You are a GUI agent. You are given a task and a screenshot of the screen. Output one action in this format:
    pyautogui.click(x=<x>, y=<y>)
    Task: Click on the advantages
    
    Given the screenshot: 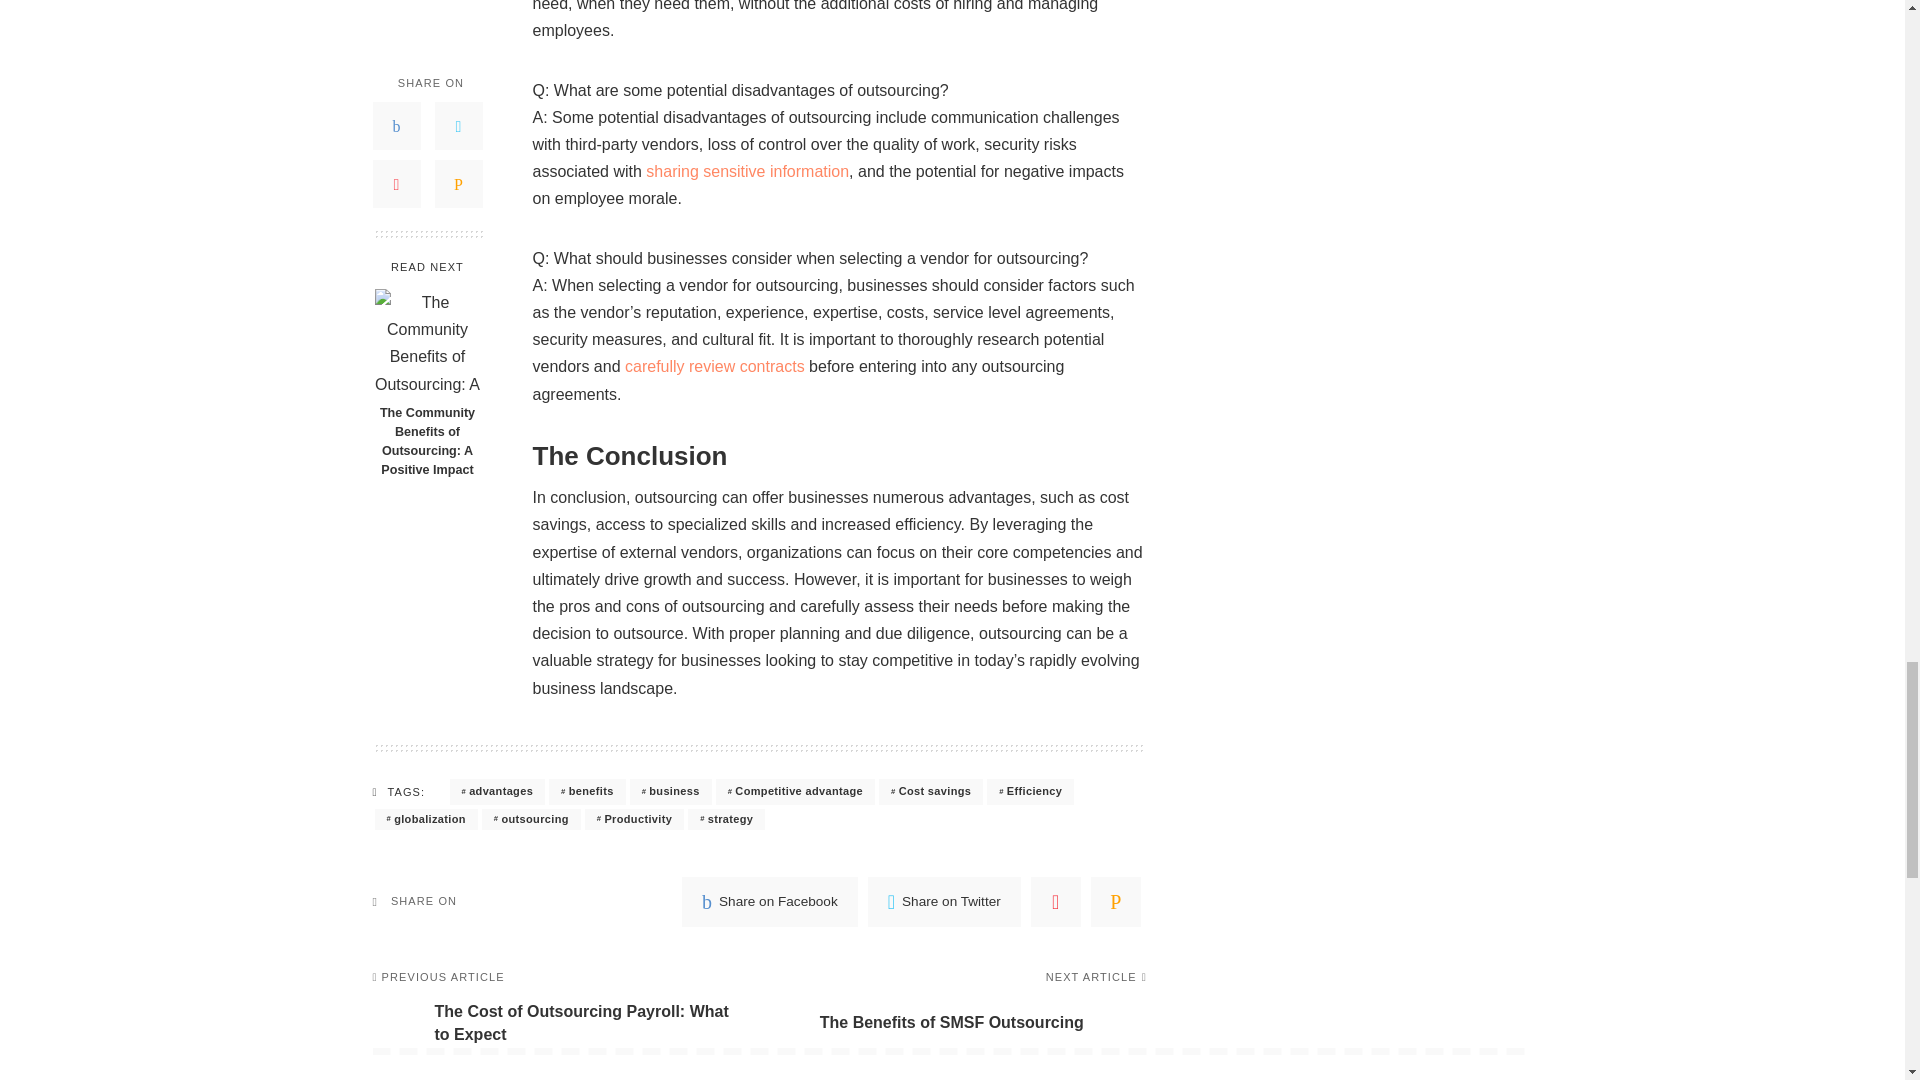 What is the action you would take?
    pyautogui.click(x=497, y=791)
    